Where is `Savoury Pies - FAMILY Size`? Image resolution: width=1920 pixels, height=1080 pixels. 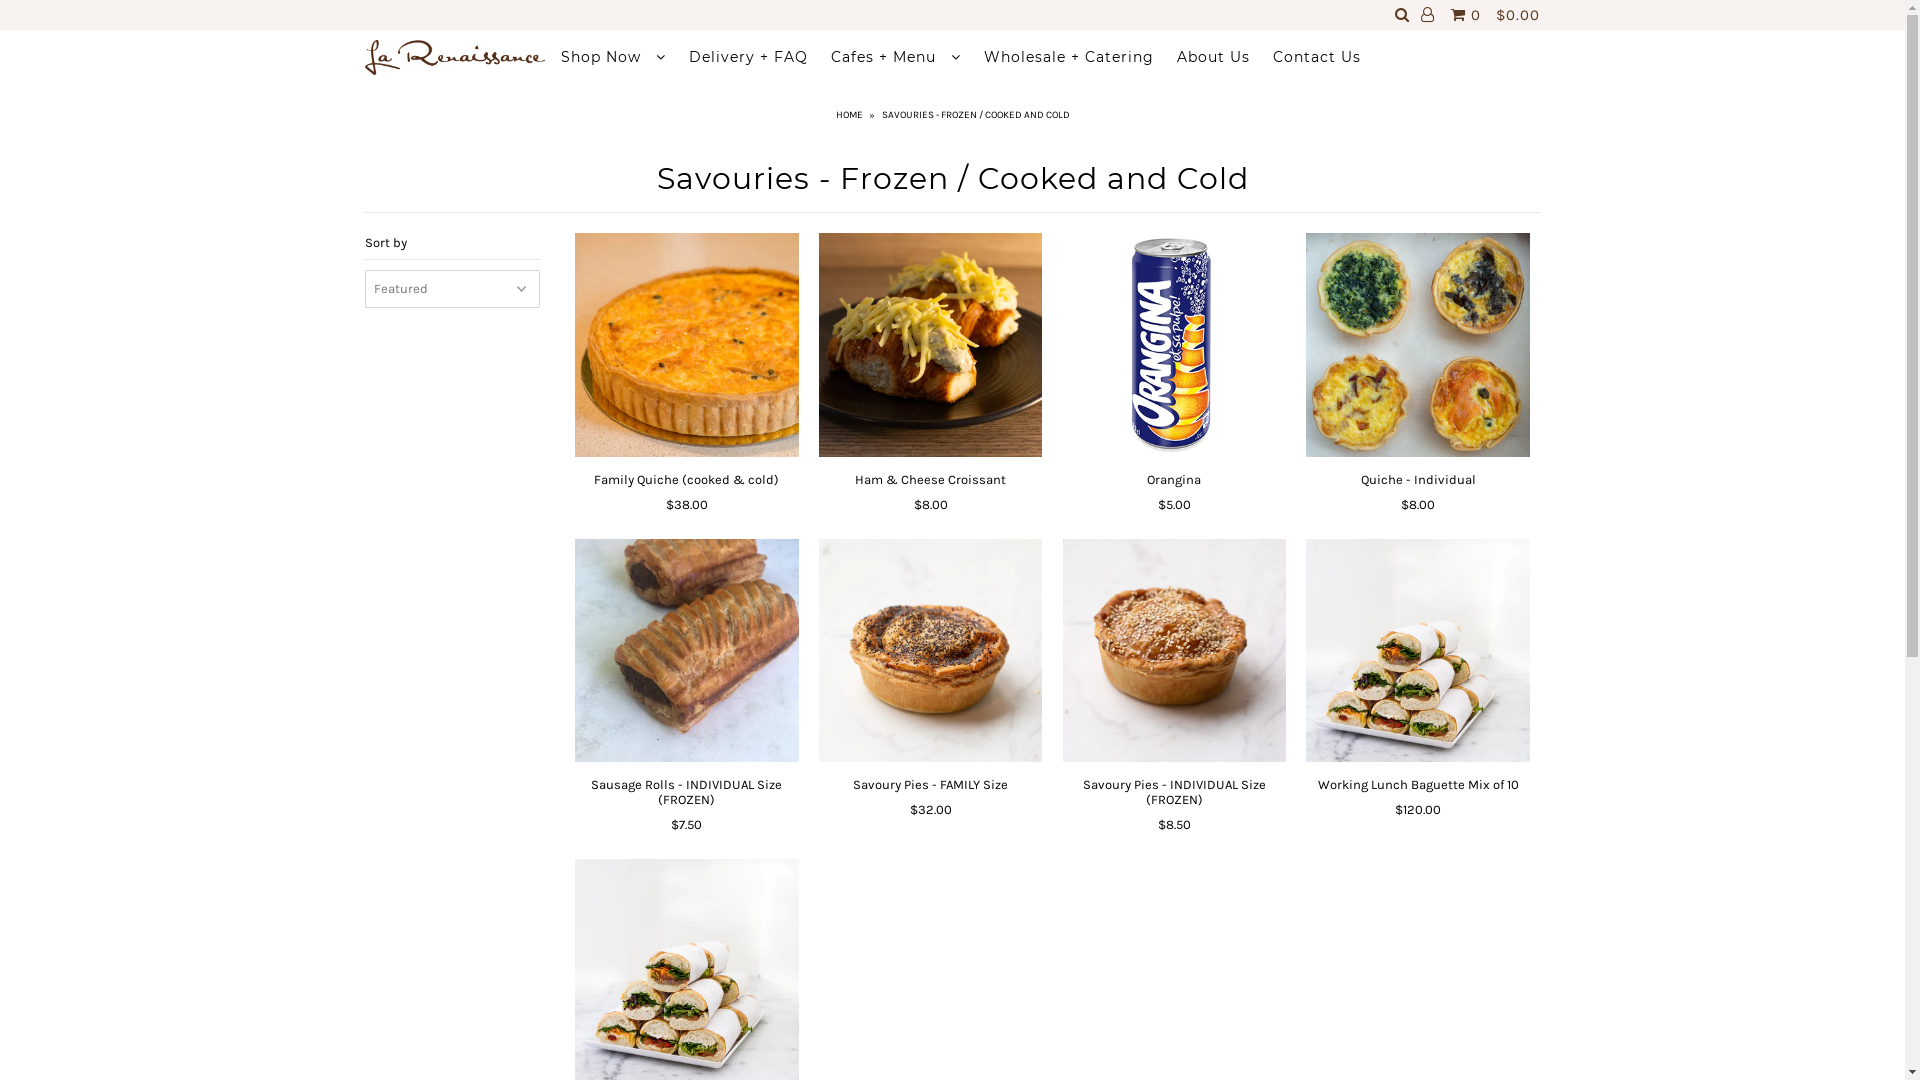 Savoury Pies - FAMILY Size is located at coordinates (930, 650).